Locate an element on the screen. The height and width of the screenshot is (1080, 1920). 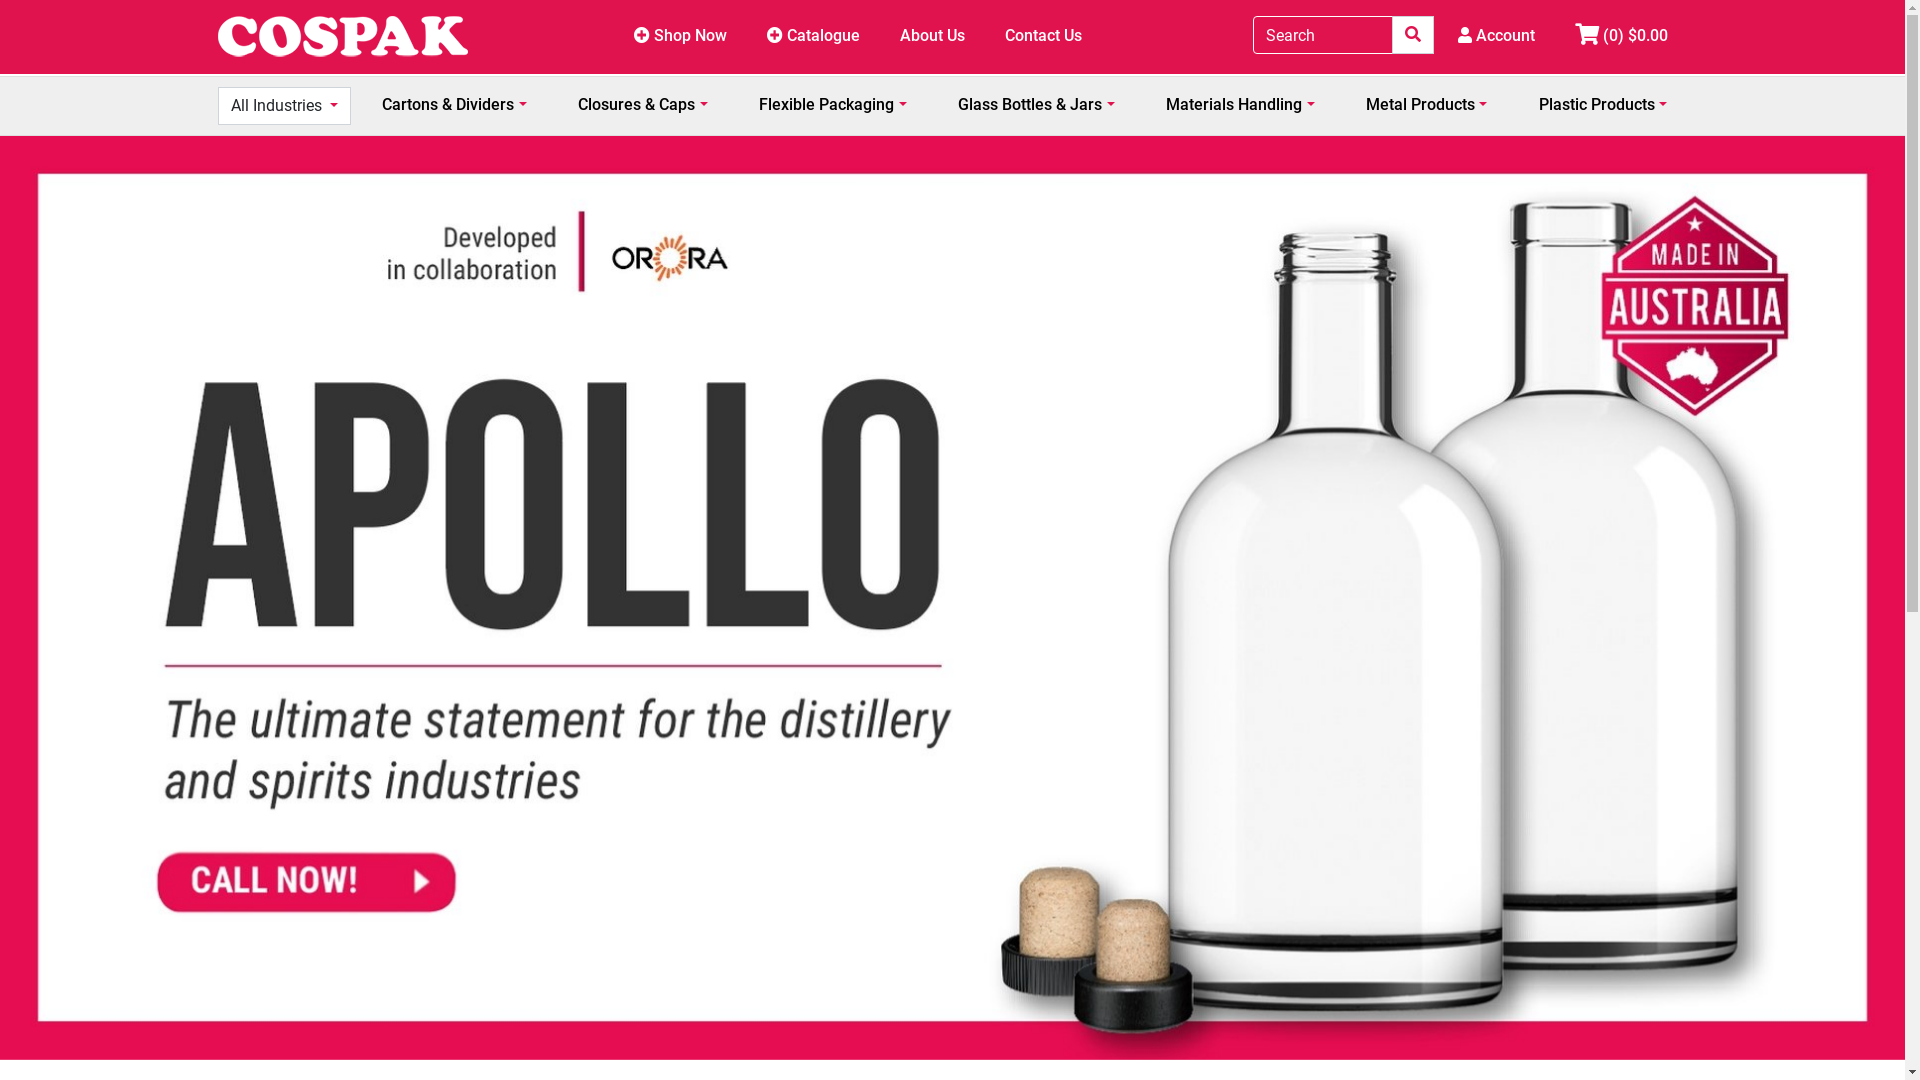
Go is located at coordinates (1413, 35).